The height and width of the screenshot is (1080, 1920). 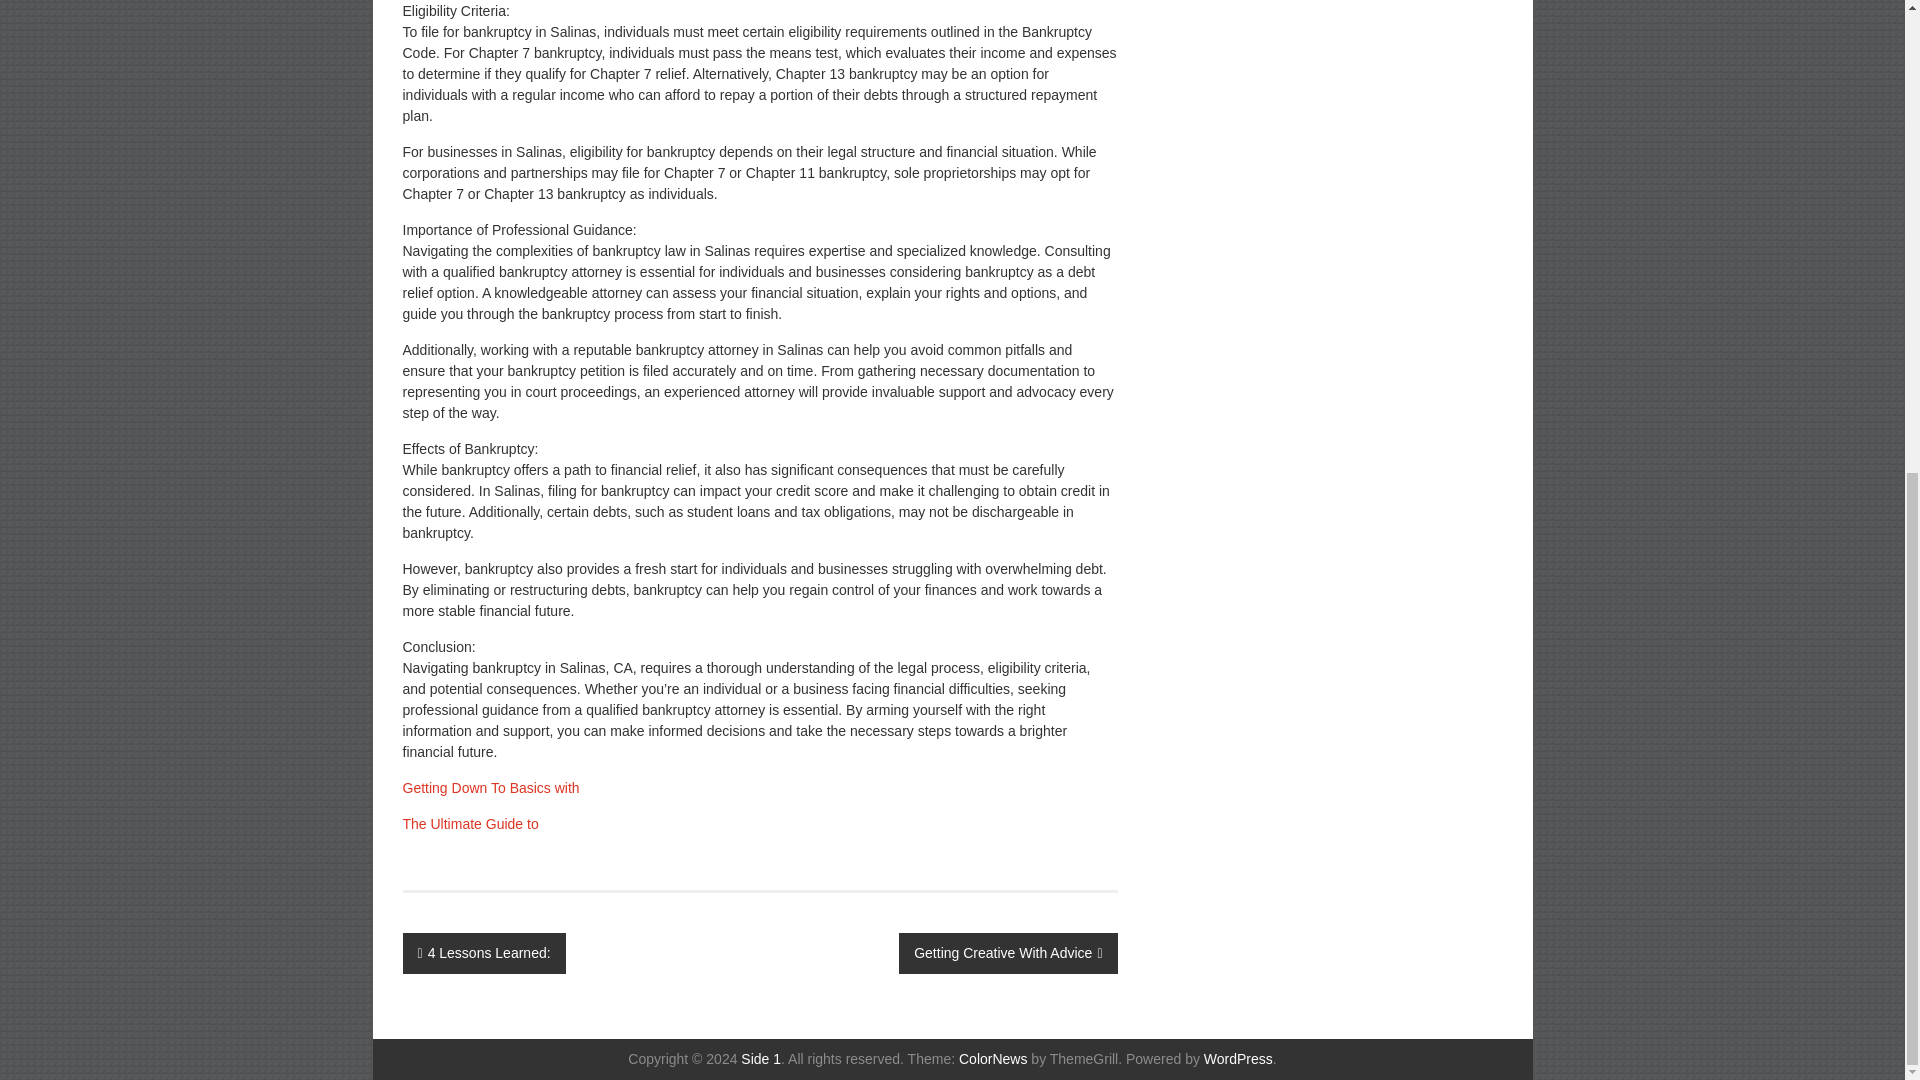 I want to click on The Ultimate Guide to, so click(x=469, y=824).